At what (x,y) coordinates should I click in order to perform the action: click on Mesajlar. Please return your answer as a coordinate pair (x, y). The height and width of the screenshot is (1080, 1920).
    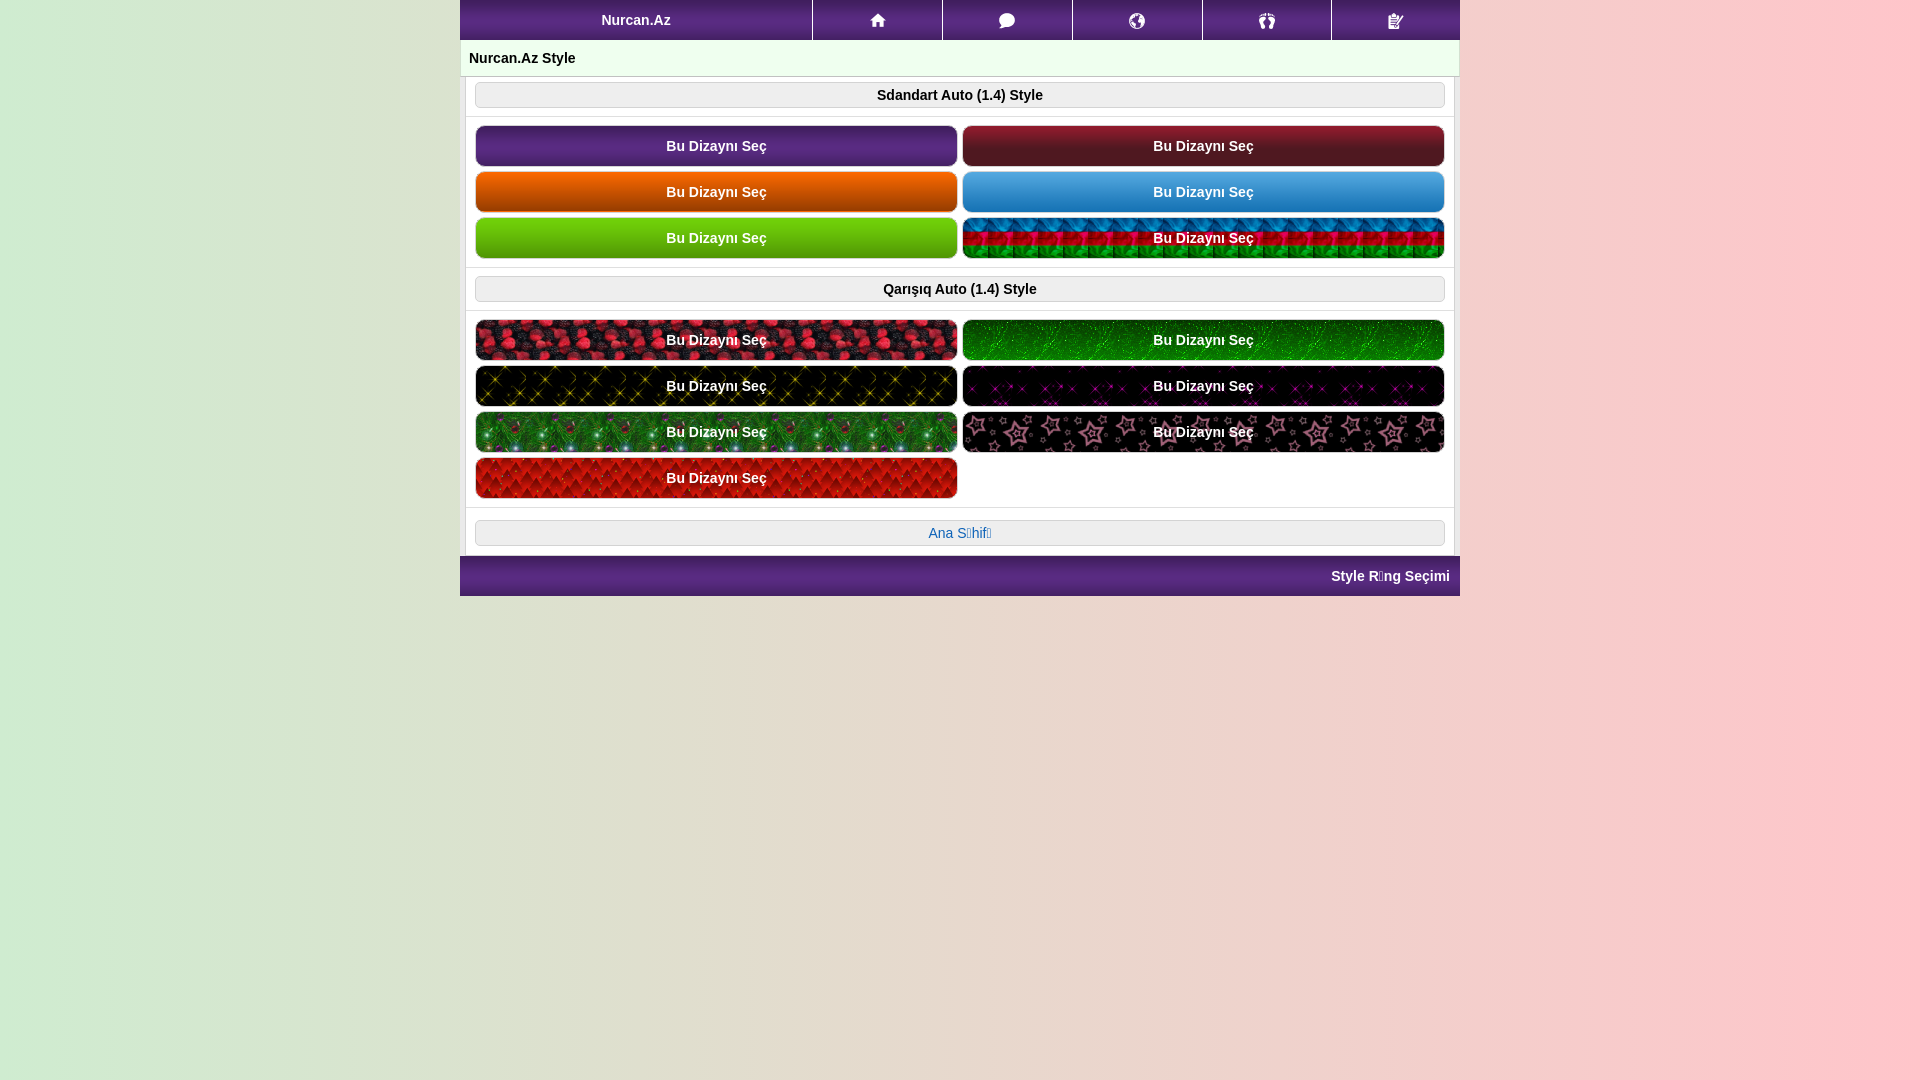
    Looking at the image, I should click on (1008, 20).